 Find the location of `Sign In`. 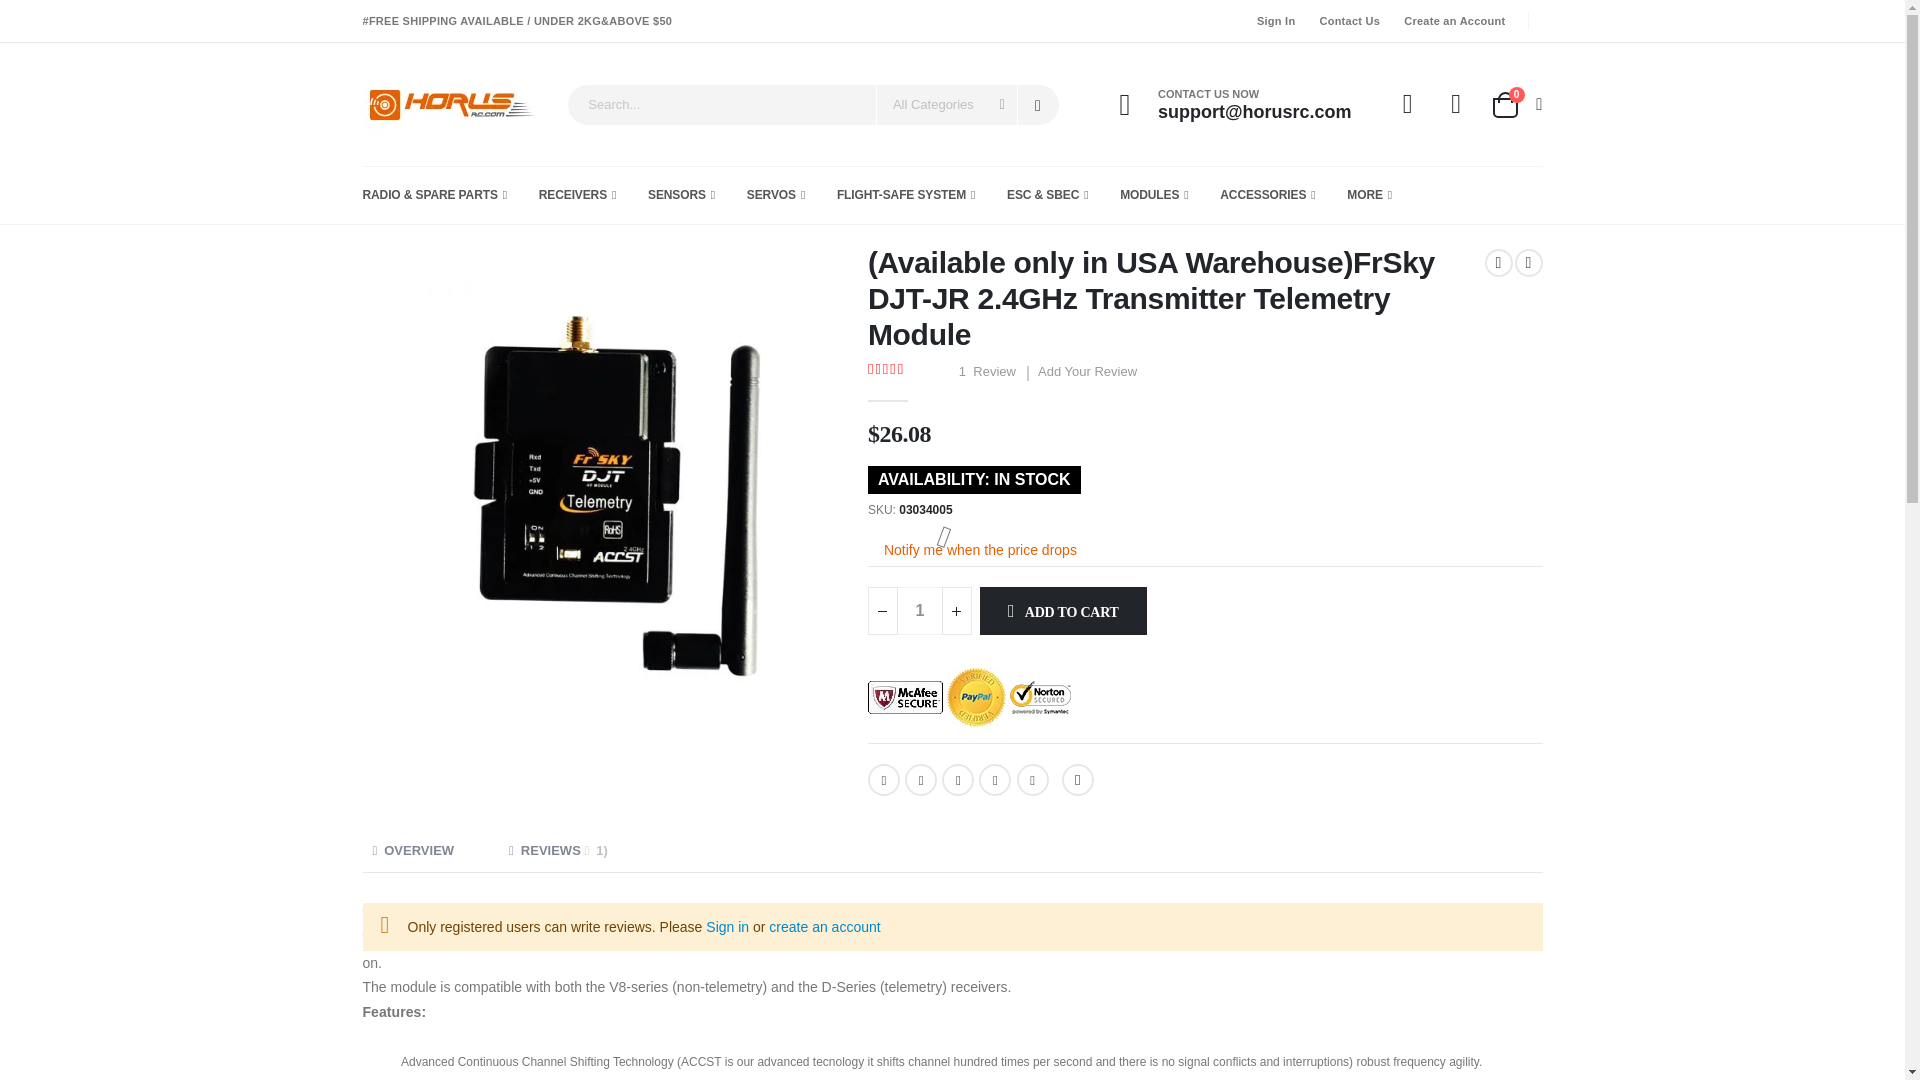

Sign In is located at coordinates (1346, 21).